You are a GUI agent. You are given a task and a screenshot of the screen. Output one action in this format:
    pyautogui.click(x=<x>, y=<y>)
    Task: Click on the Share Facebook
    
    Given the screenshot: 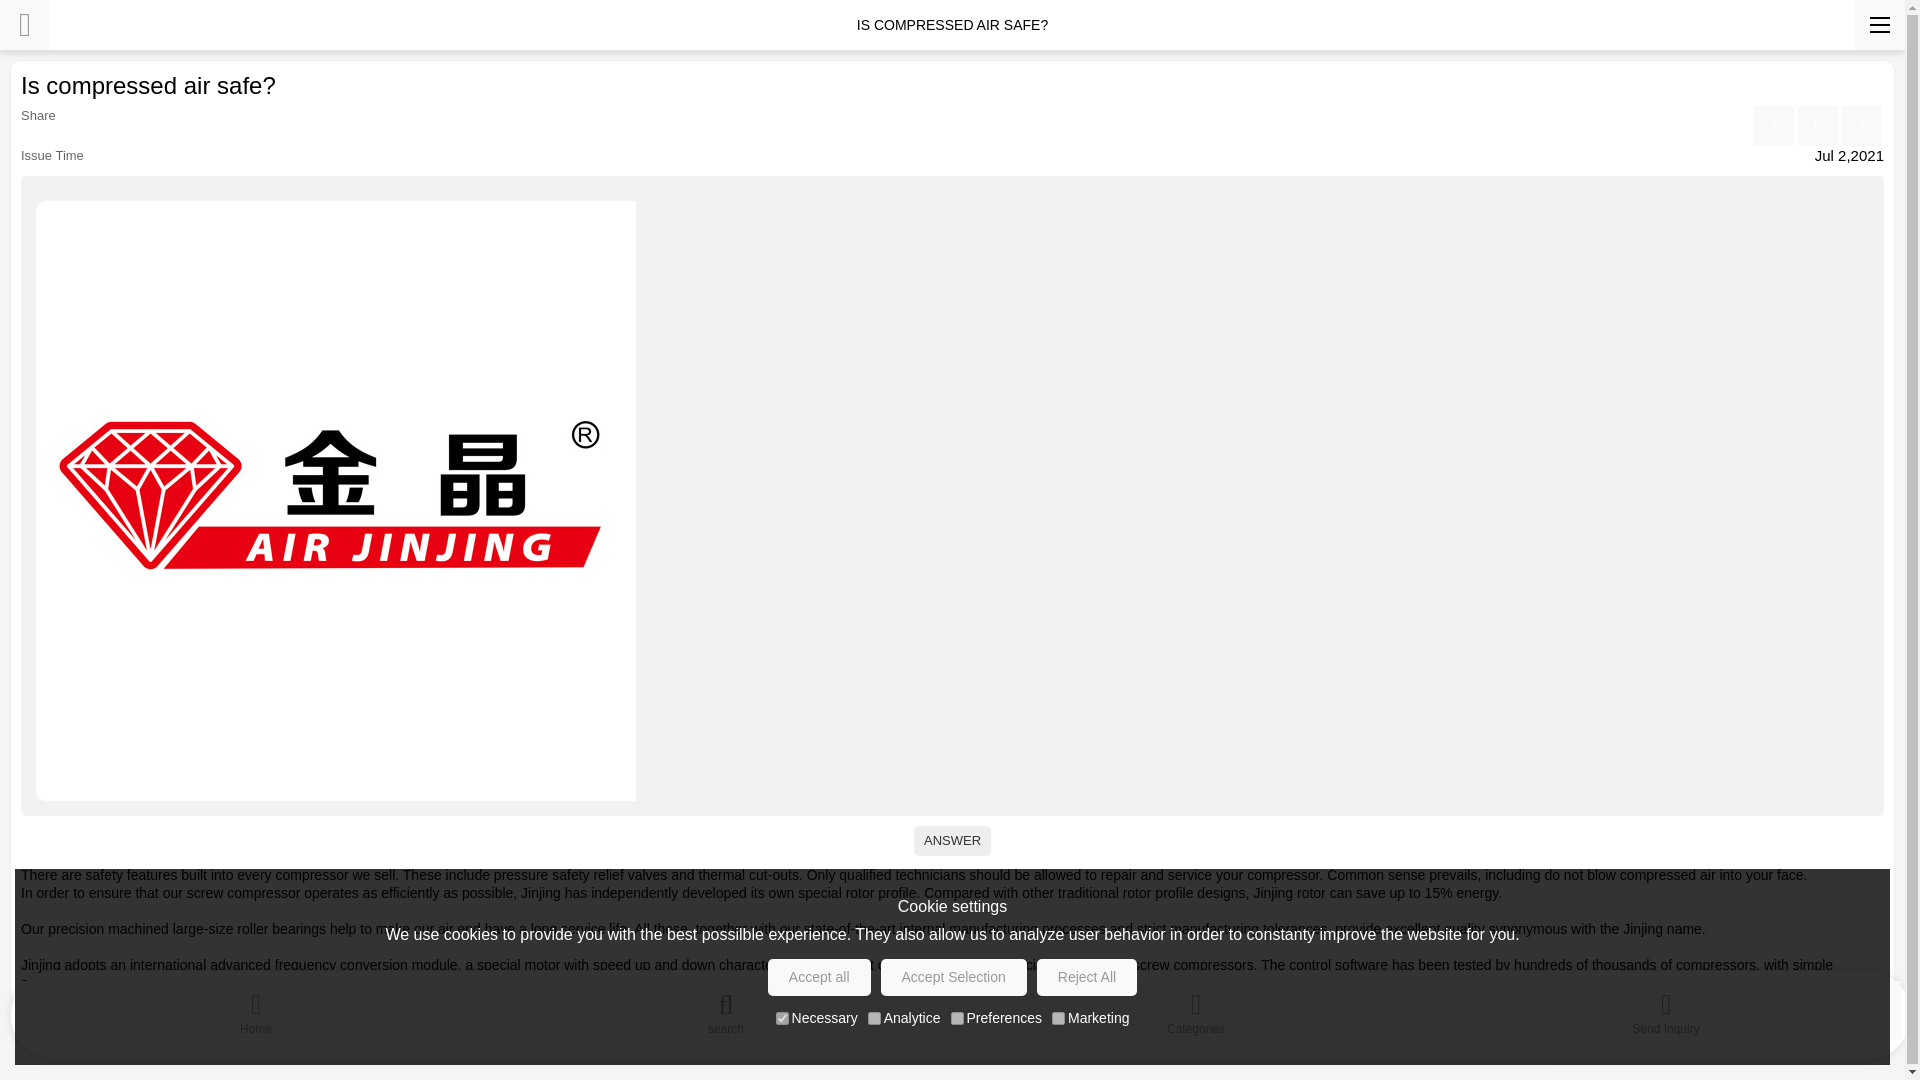 What is the action you would take?
    pyautogui.click(x=1774, y=125)
    